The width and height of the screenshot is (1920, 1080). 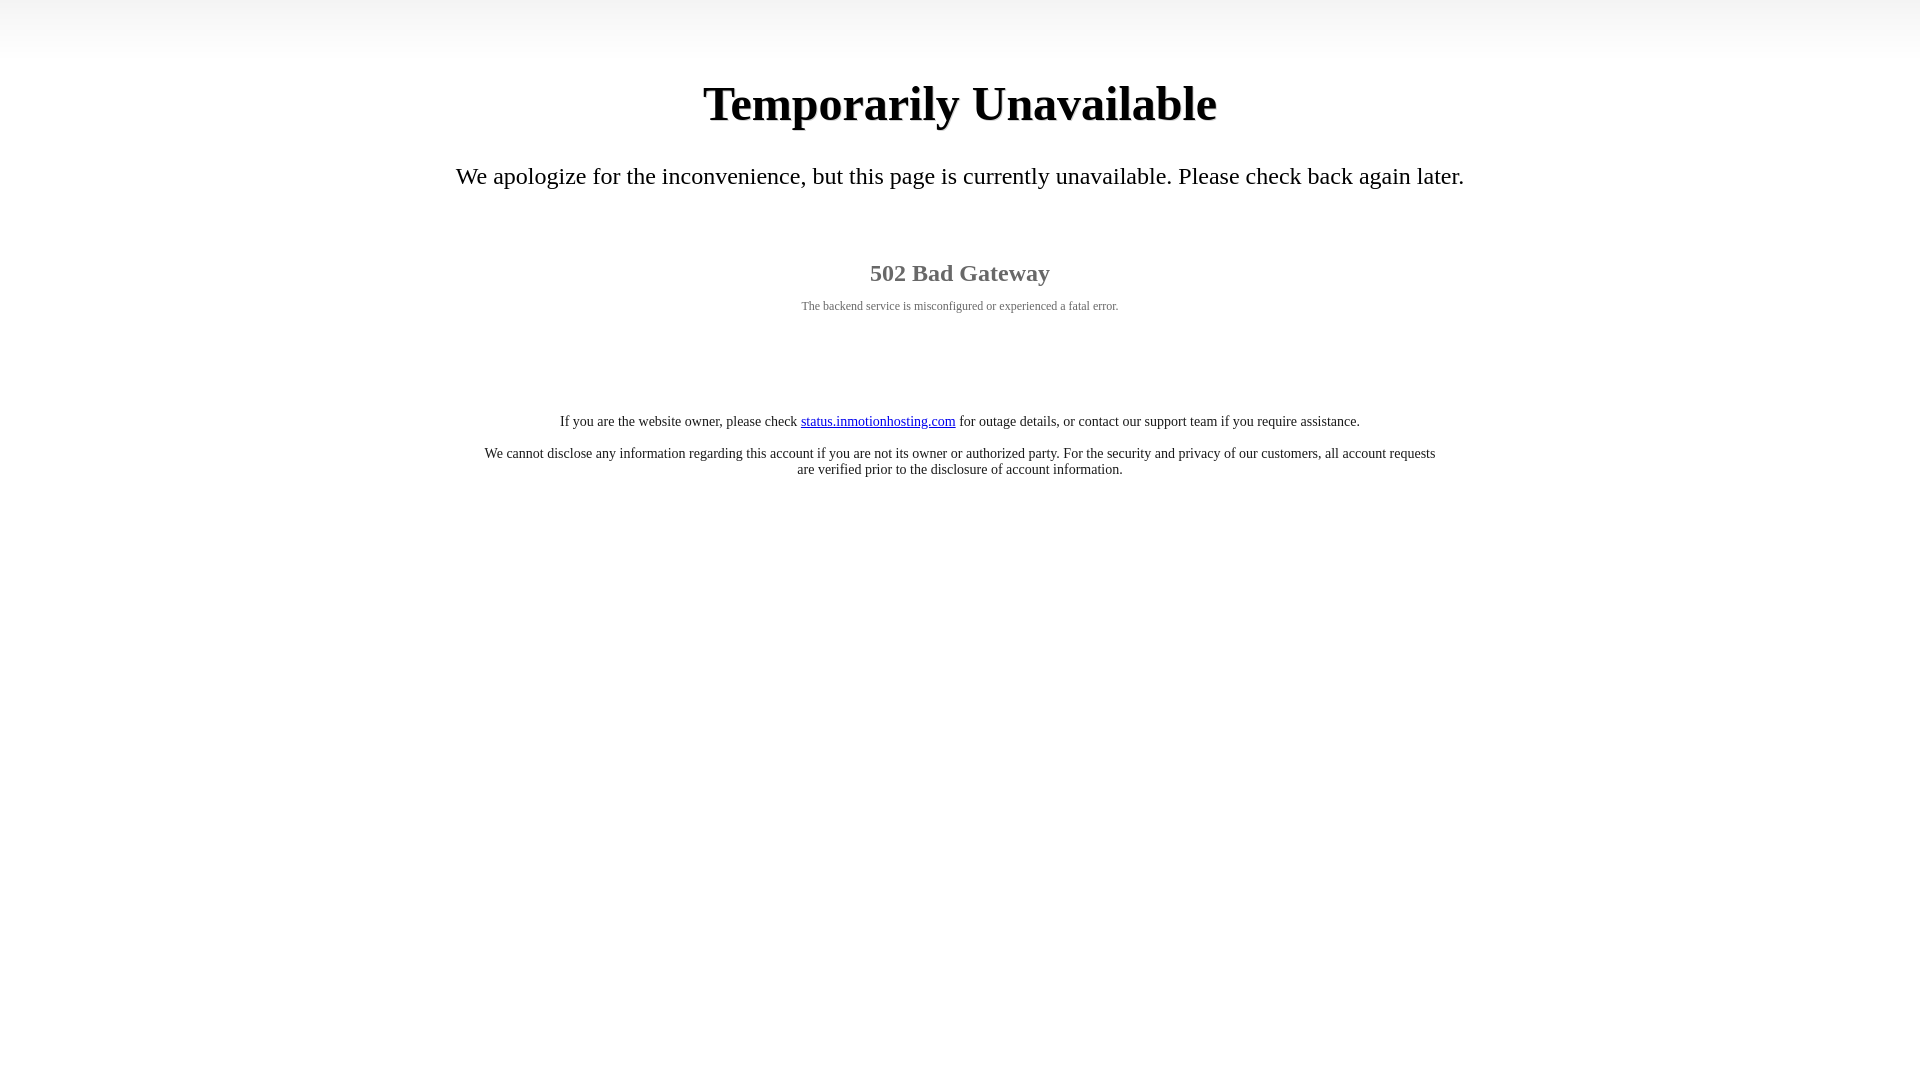 I want to click on status.inmotionhosting.com, so click(x=878, y=420).